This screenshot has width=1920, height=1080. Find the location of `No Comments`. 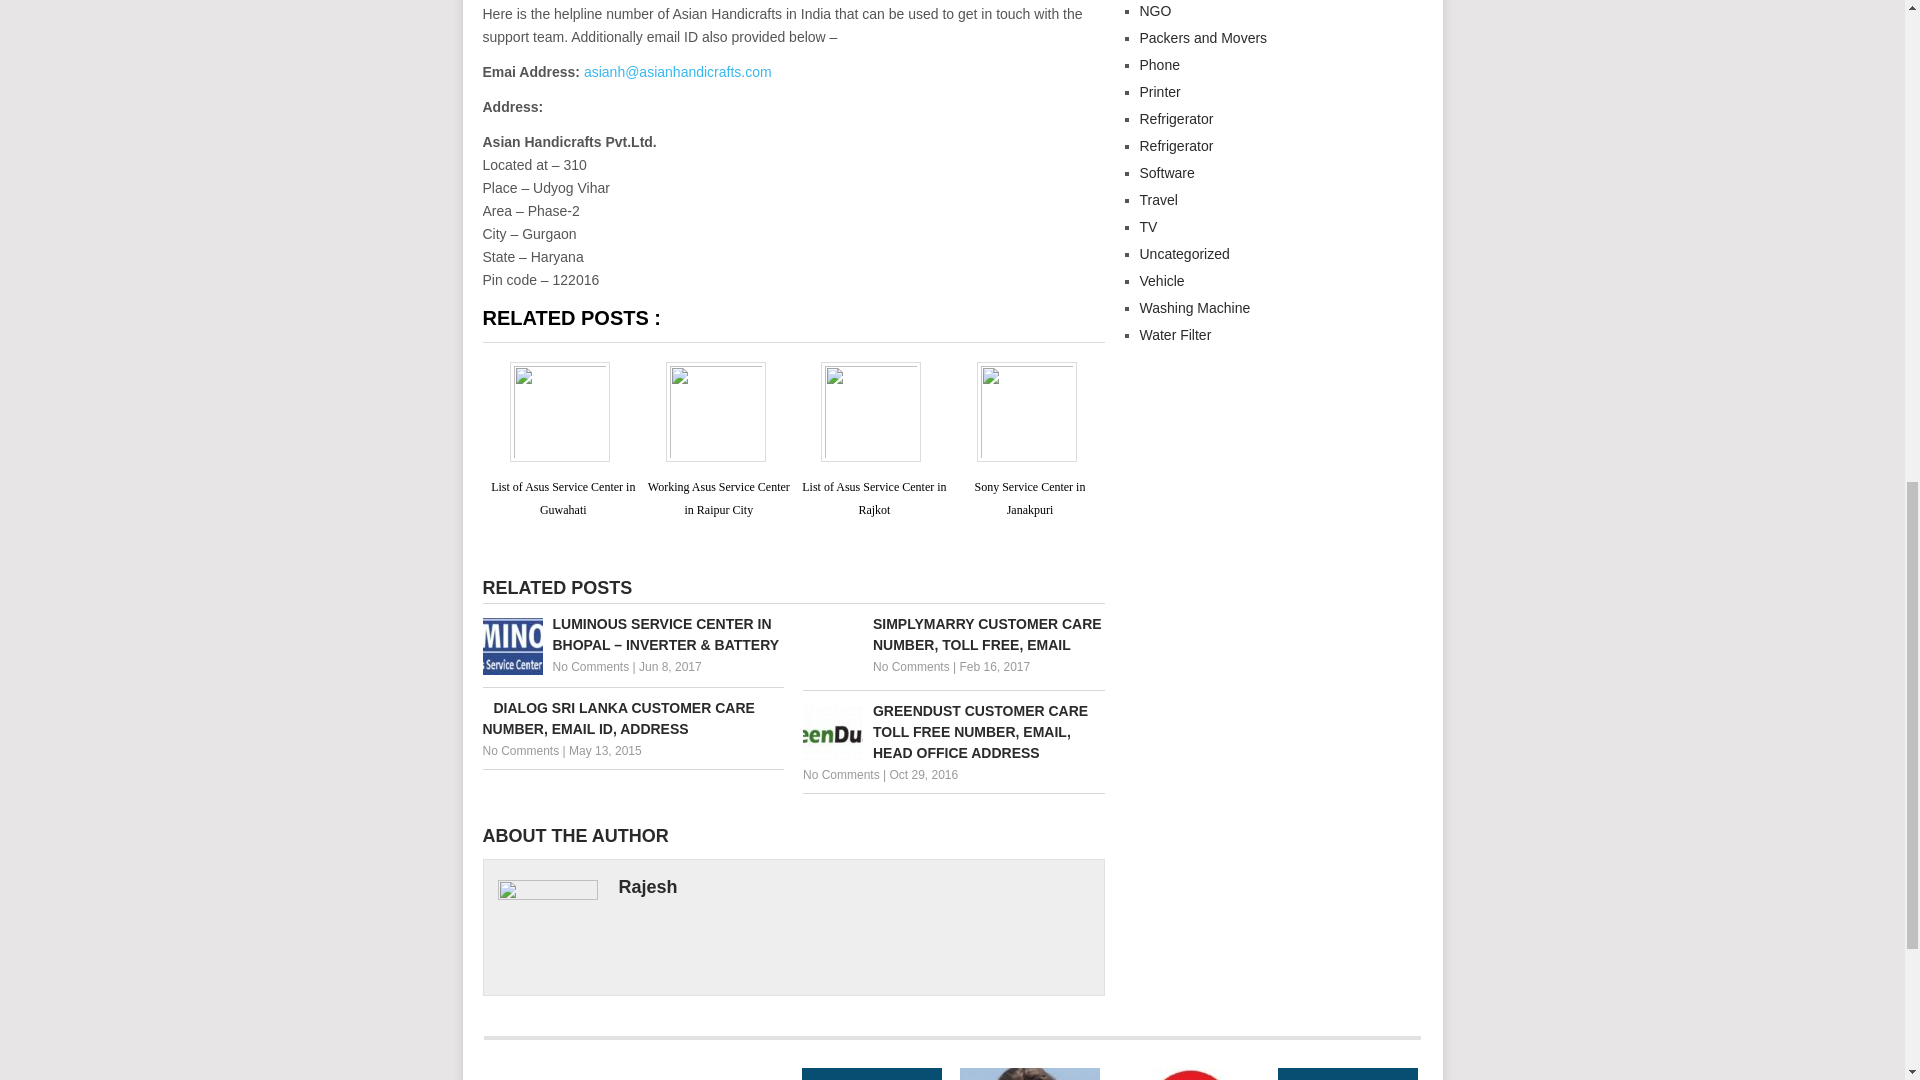

No Comments is located at coordinates (590, 666).